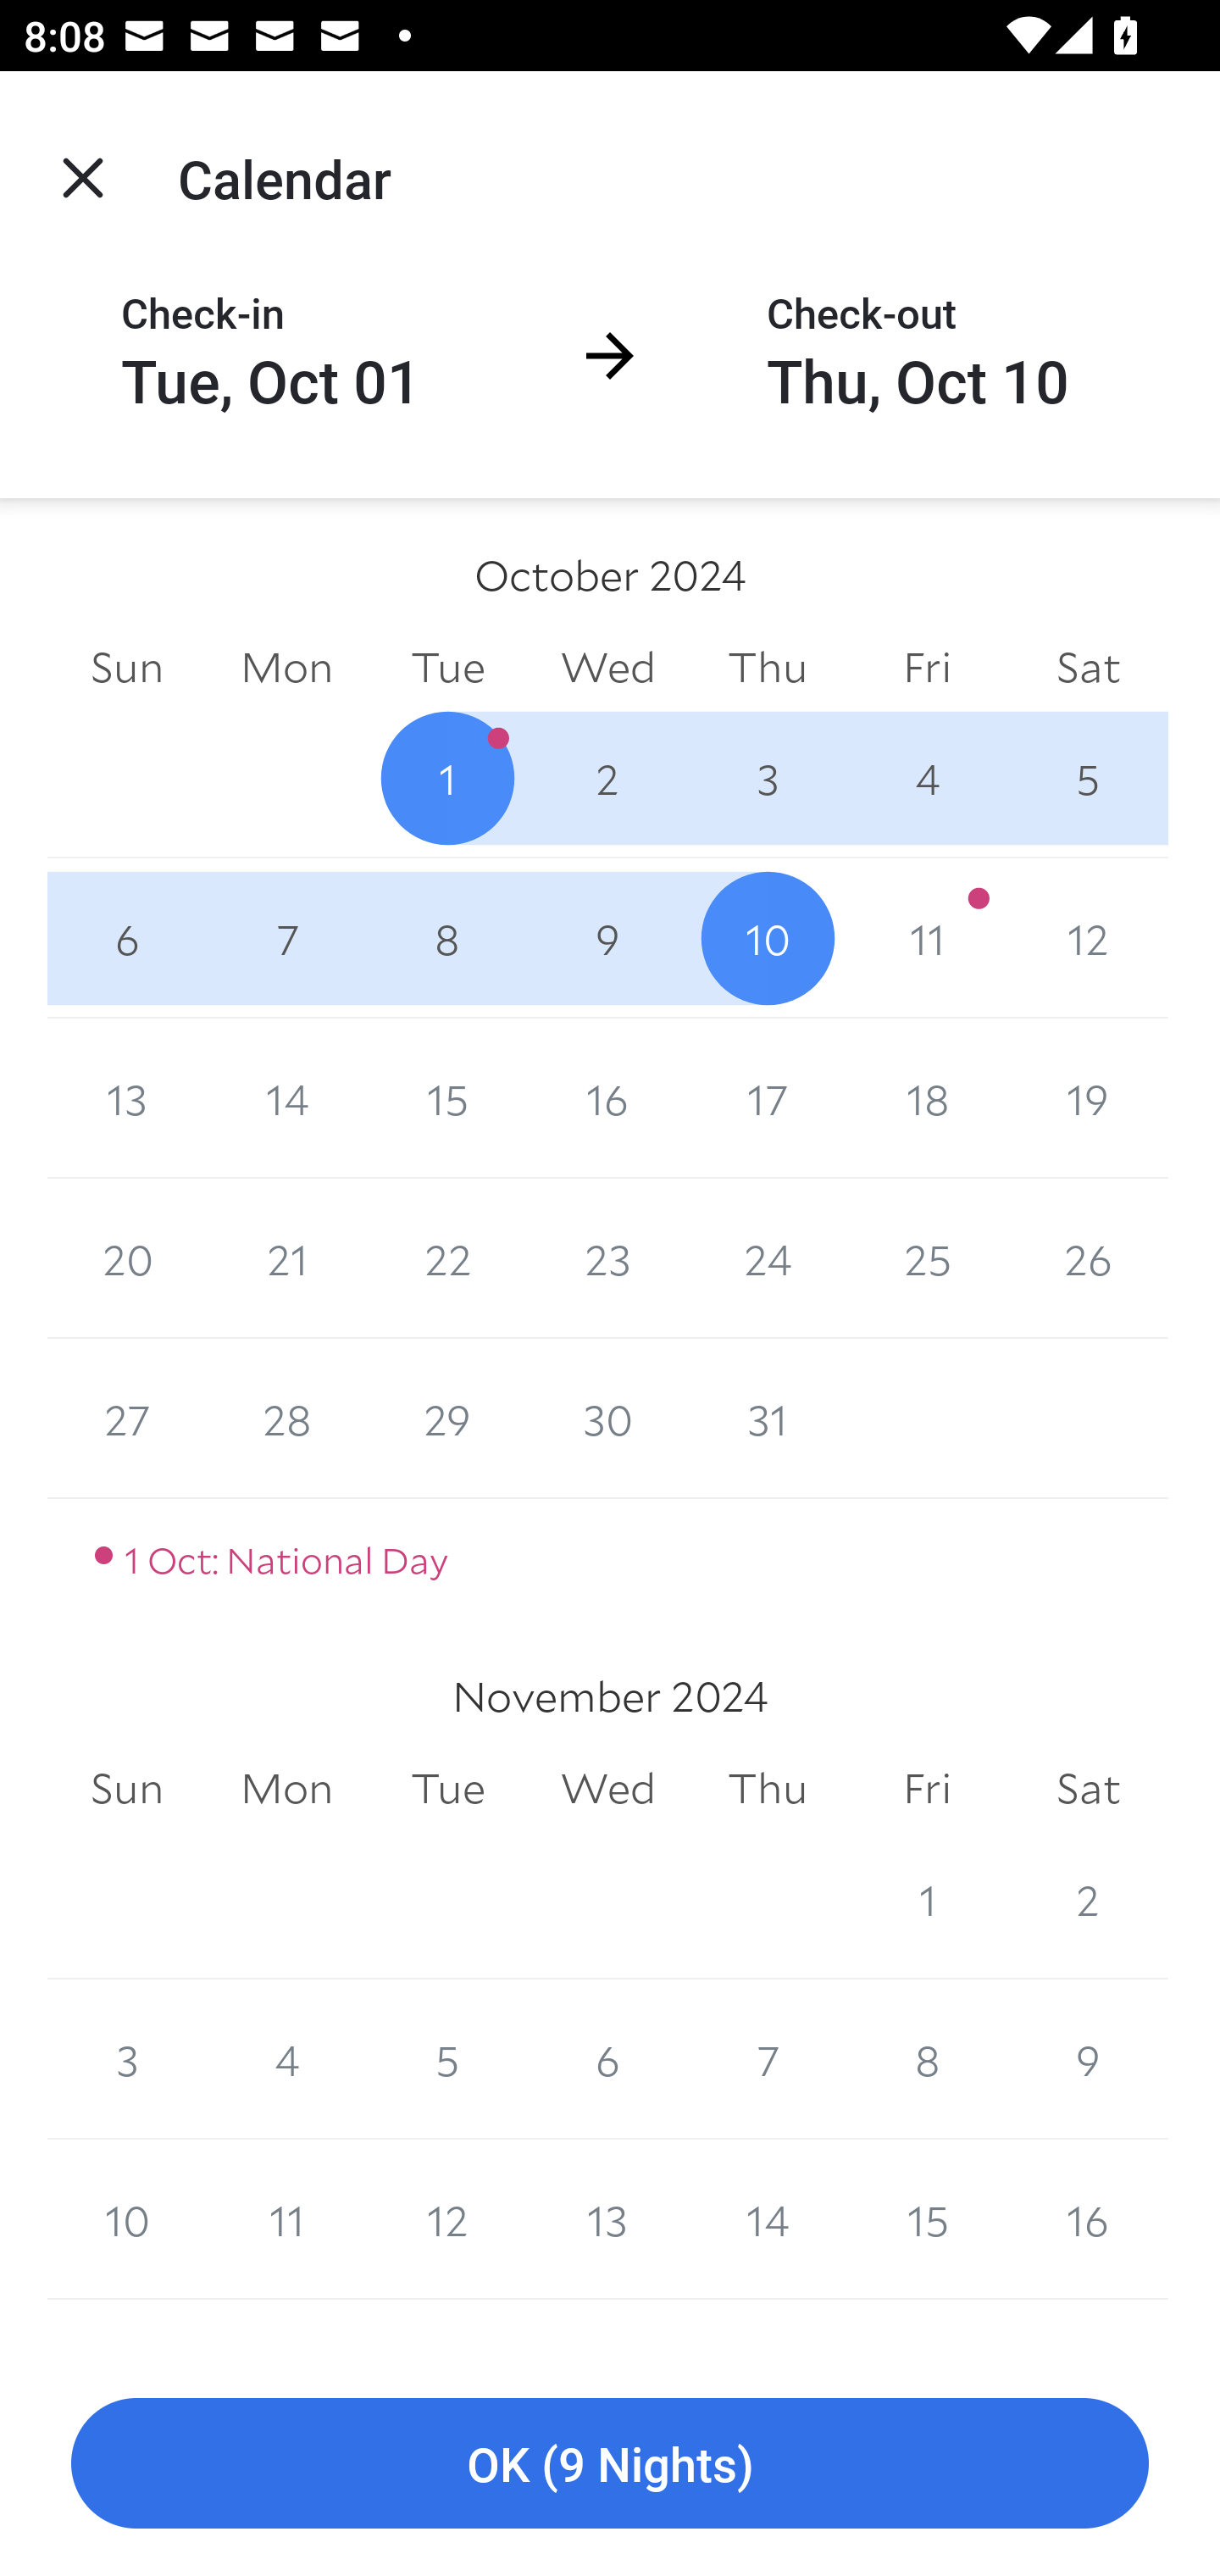  What do you see at coordinates (447, 1789) in the screenshot?
I see `Tue` at bounding box center [447, 1789].